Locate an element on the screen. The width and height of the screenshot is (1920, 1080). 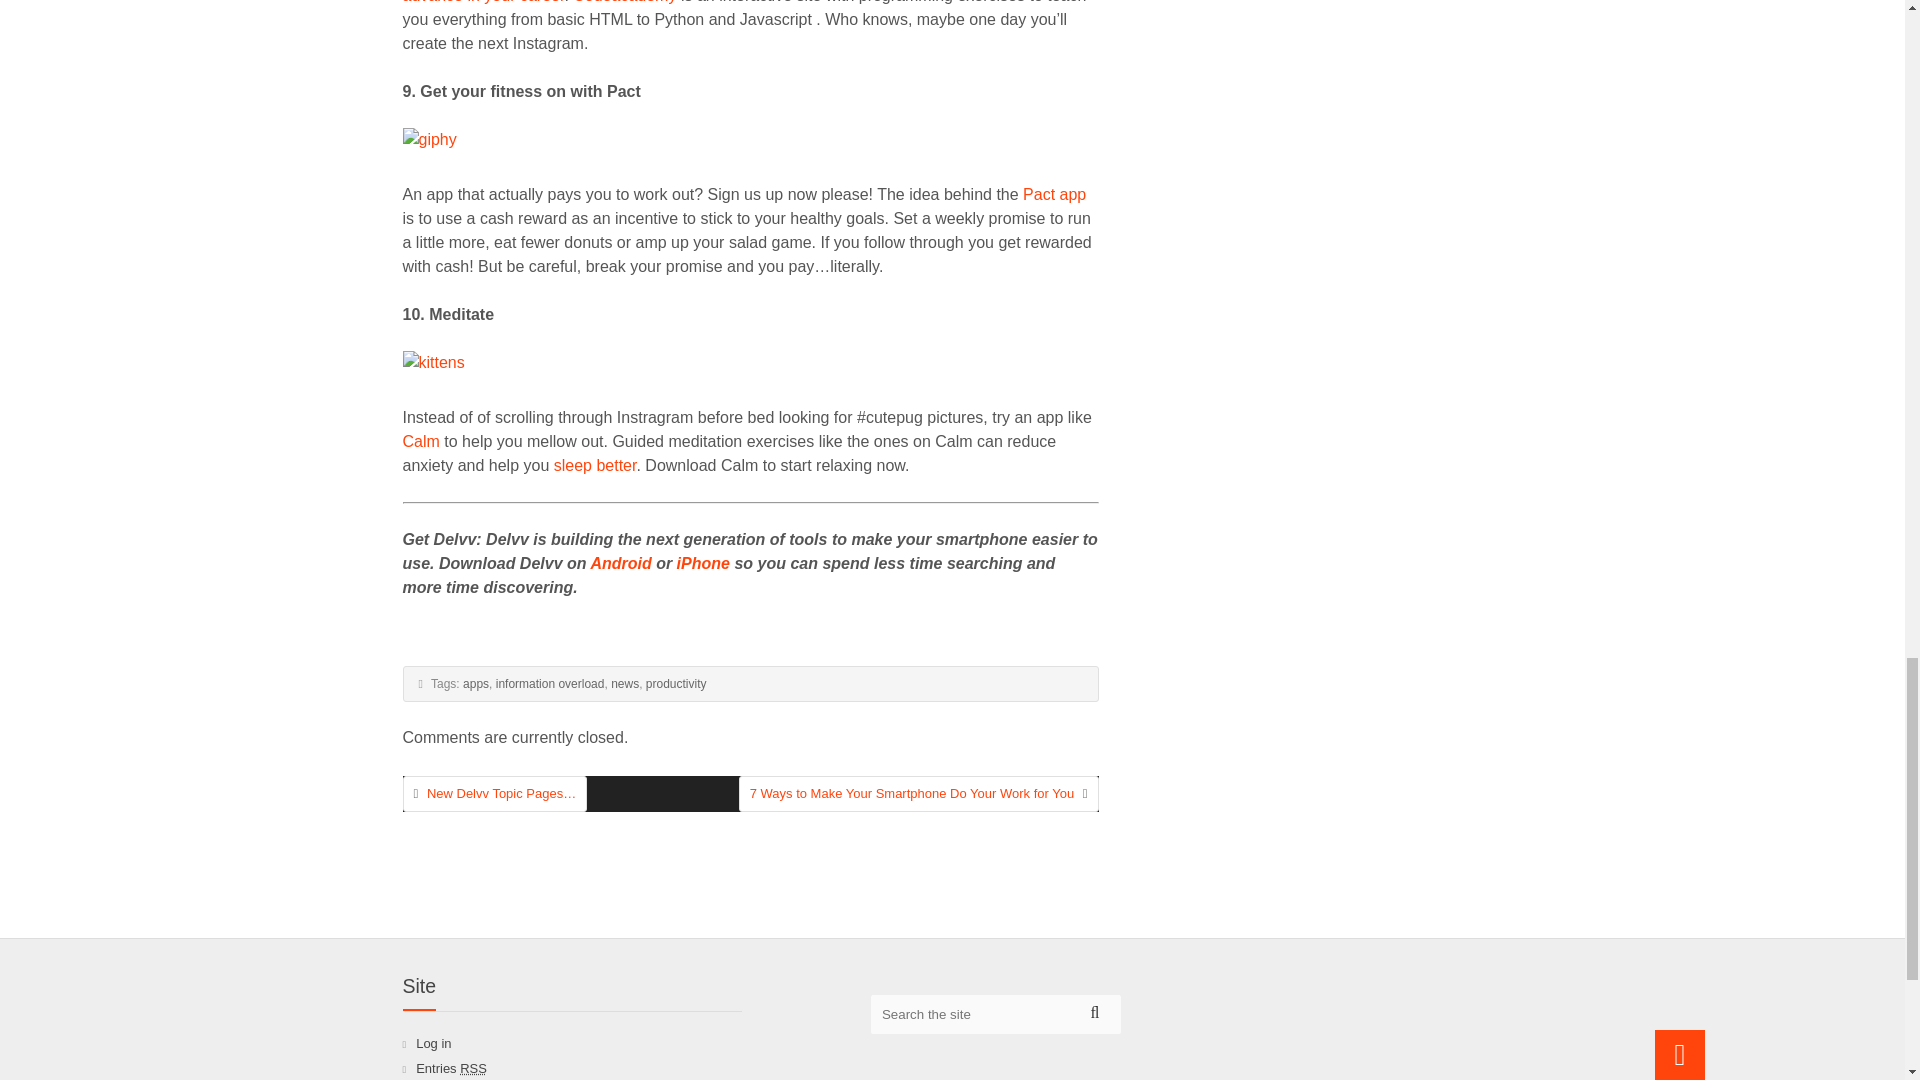
Android is located at coordinates (620, 564).